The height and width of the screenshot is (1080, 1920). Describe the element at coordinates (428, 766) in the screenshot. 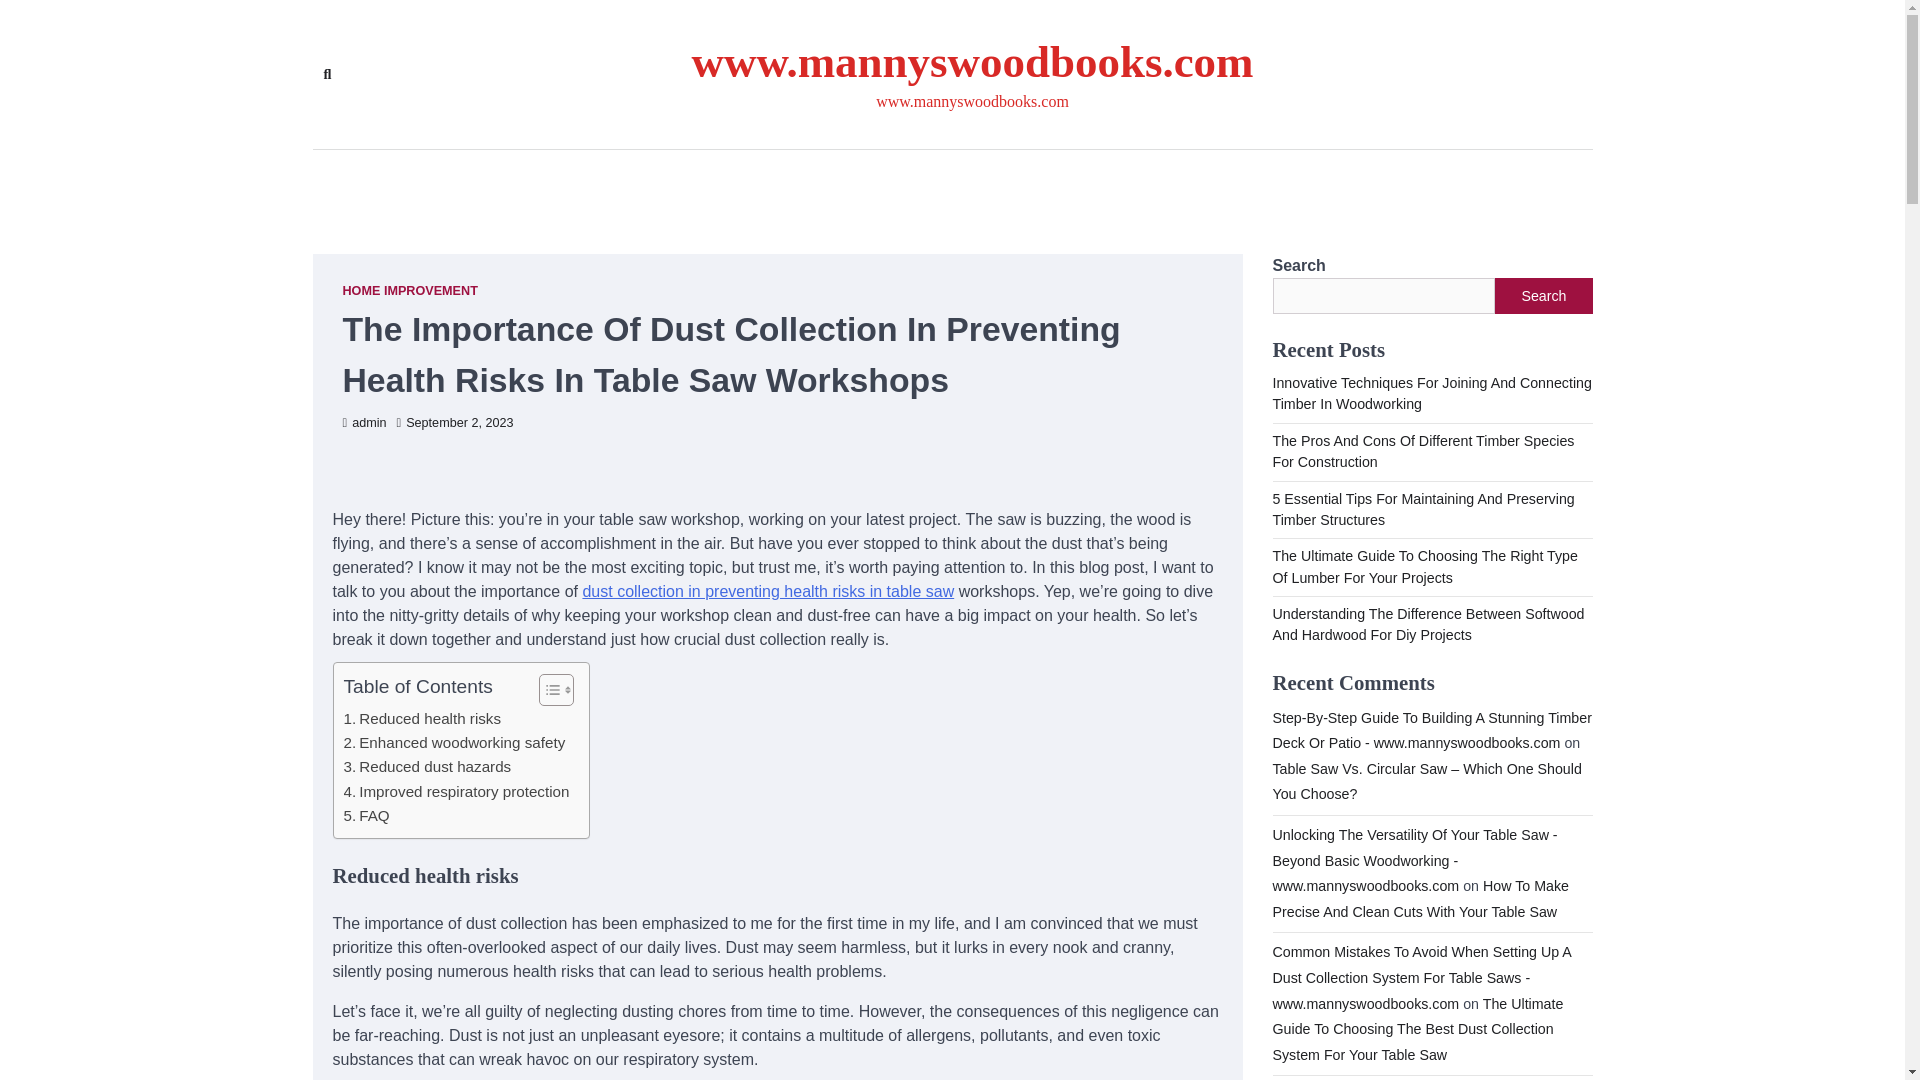

I see `Reduced dust hazards` at that location.